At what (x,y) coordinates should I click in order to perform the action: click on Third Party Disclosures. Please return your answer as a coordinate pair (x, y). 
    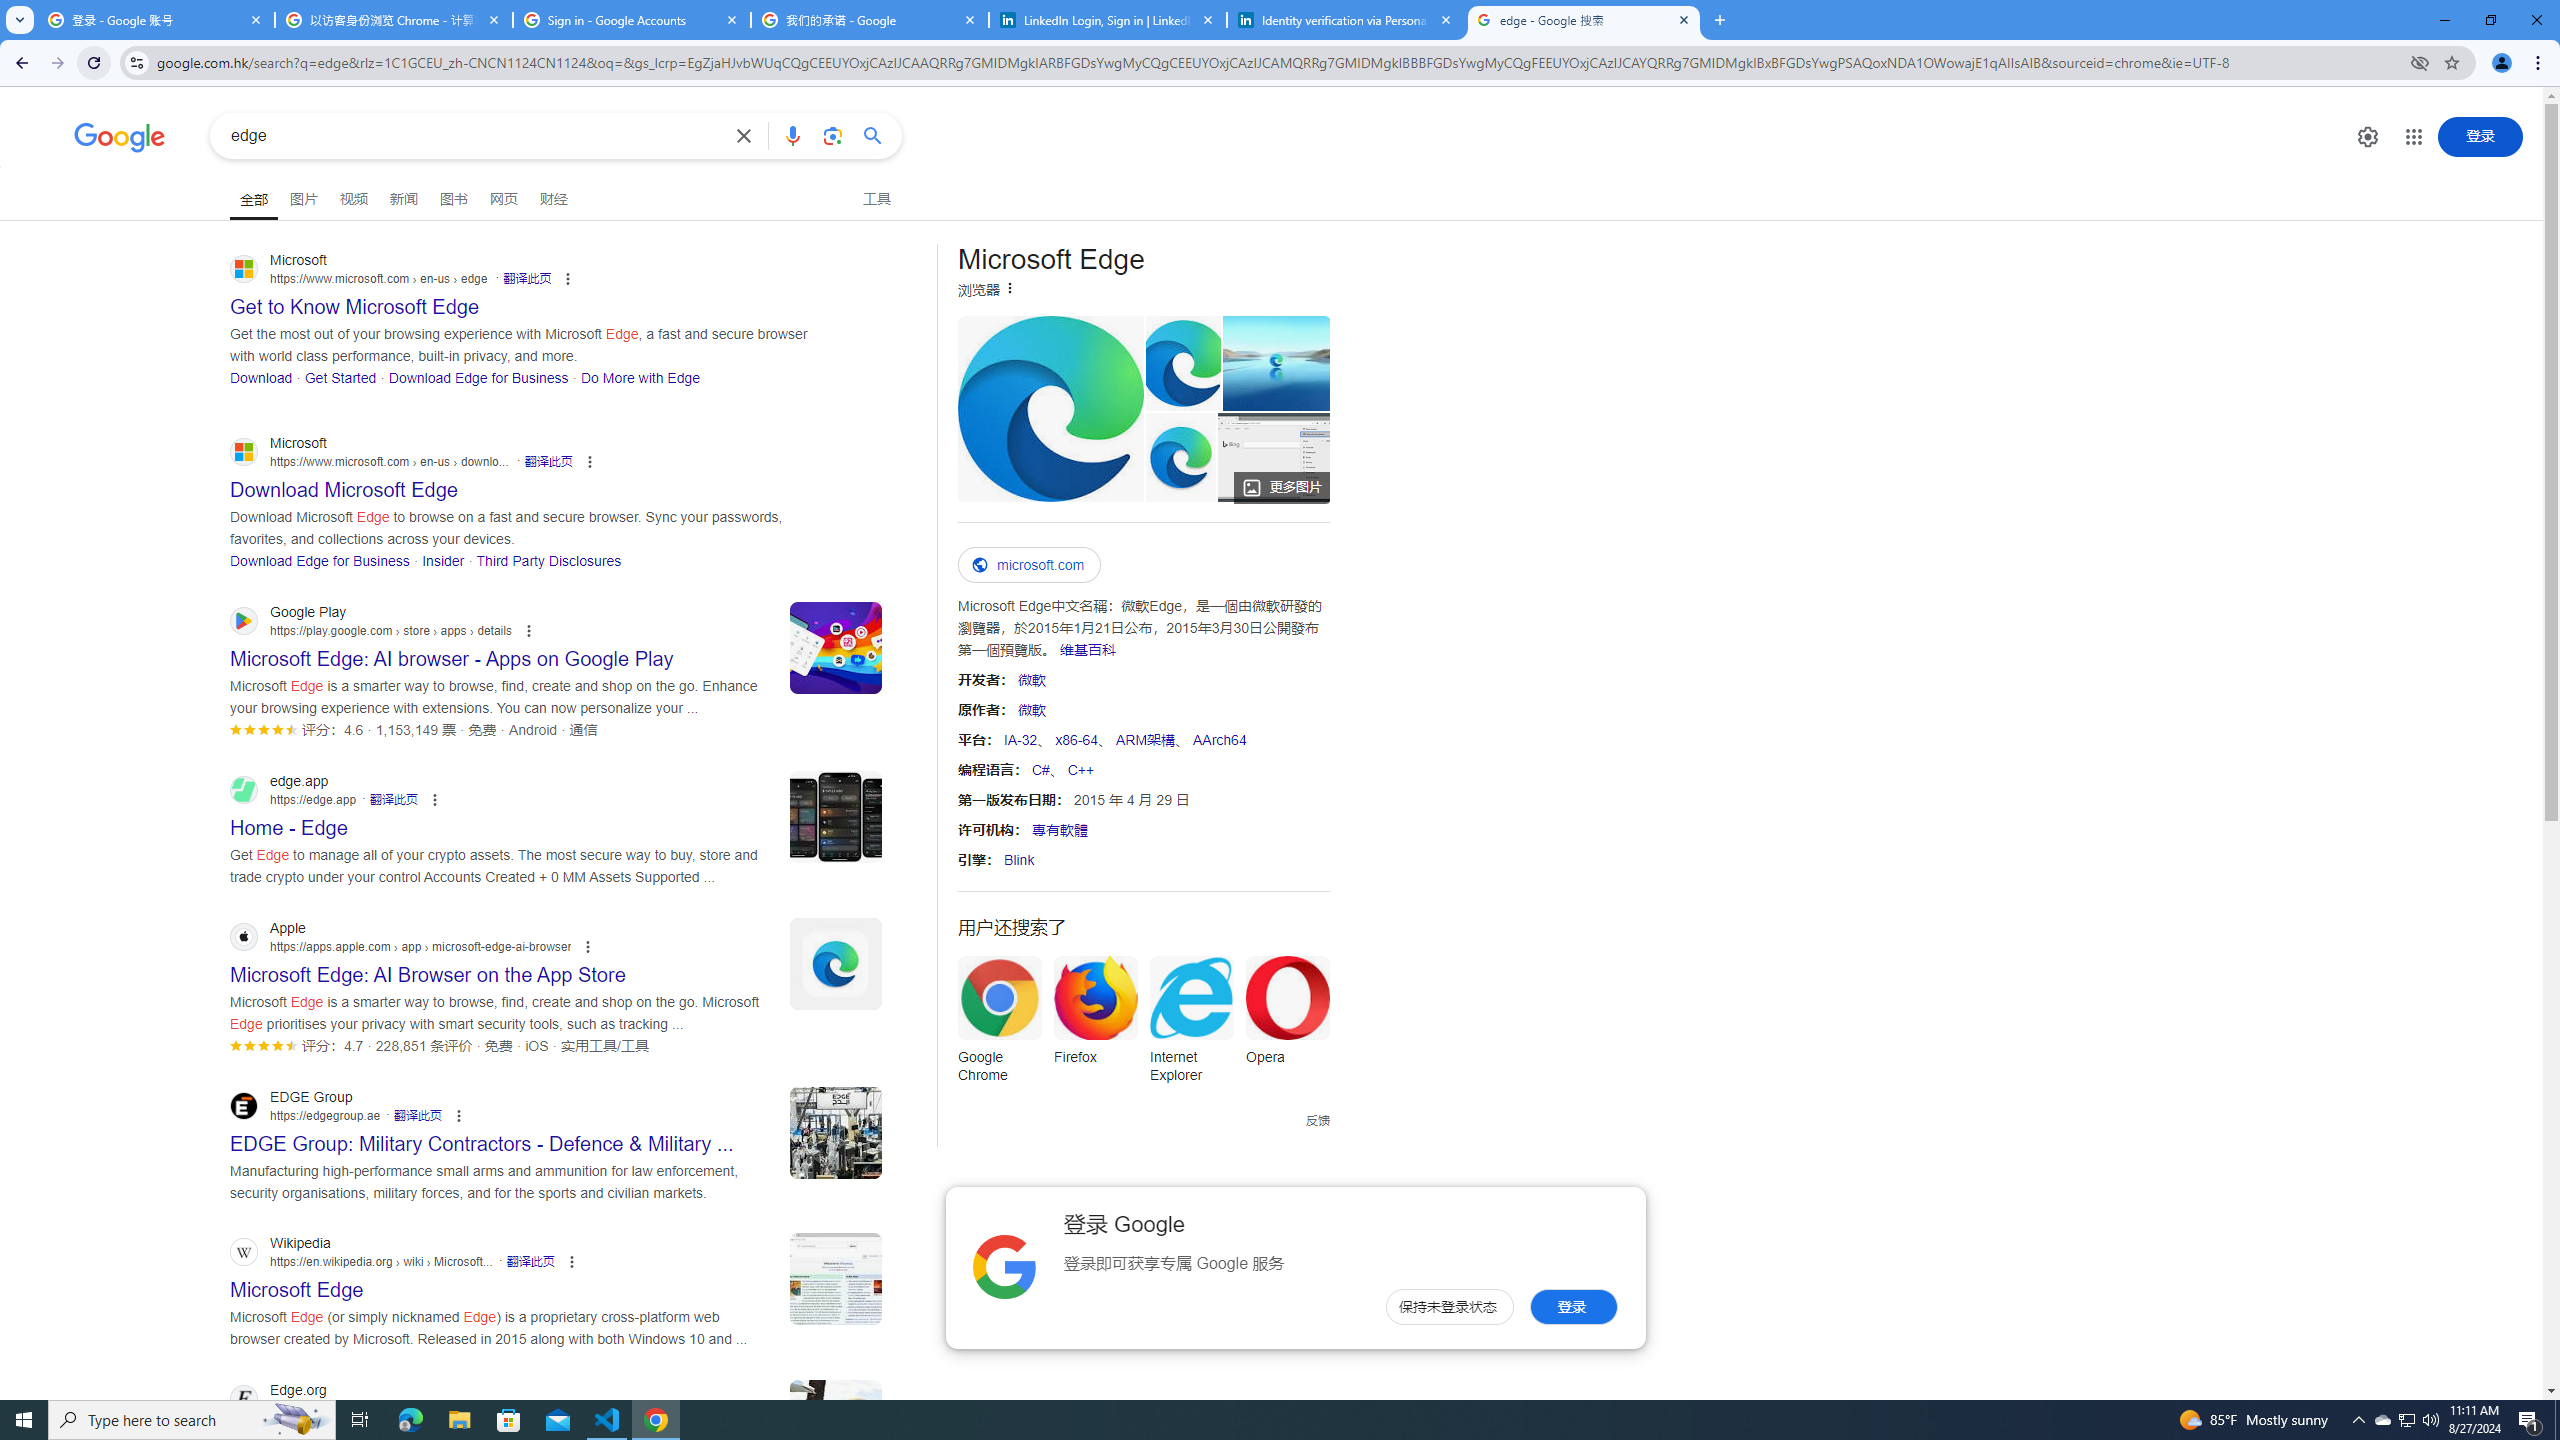
    Looking at the image, I should click on (549, 560).